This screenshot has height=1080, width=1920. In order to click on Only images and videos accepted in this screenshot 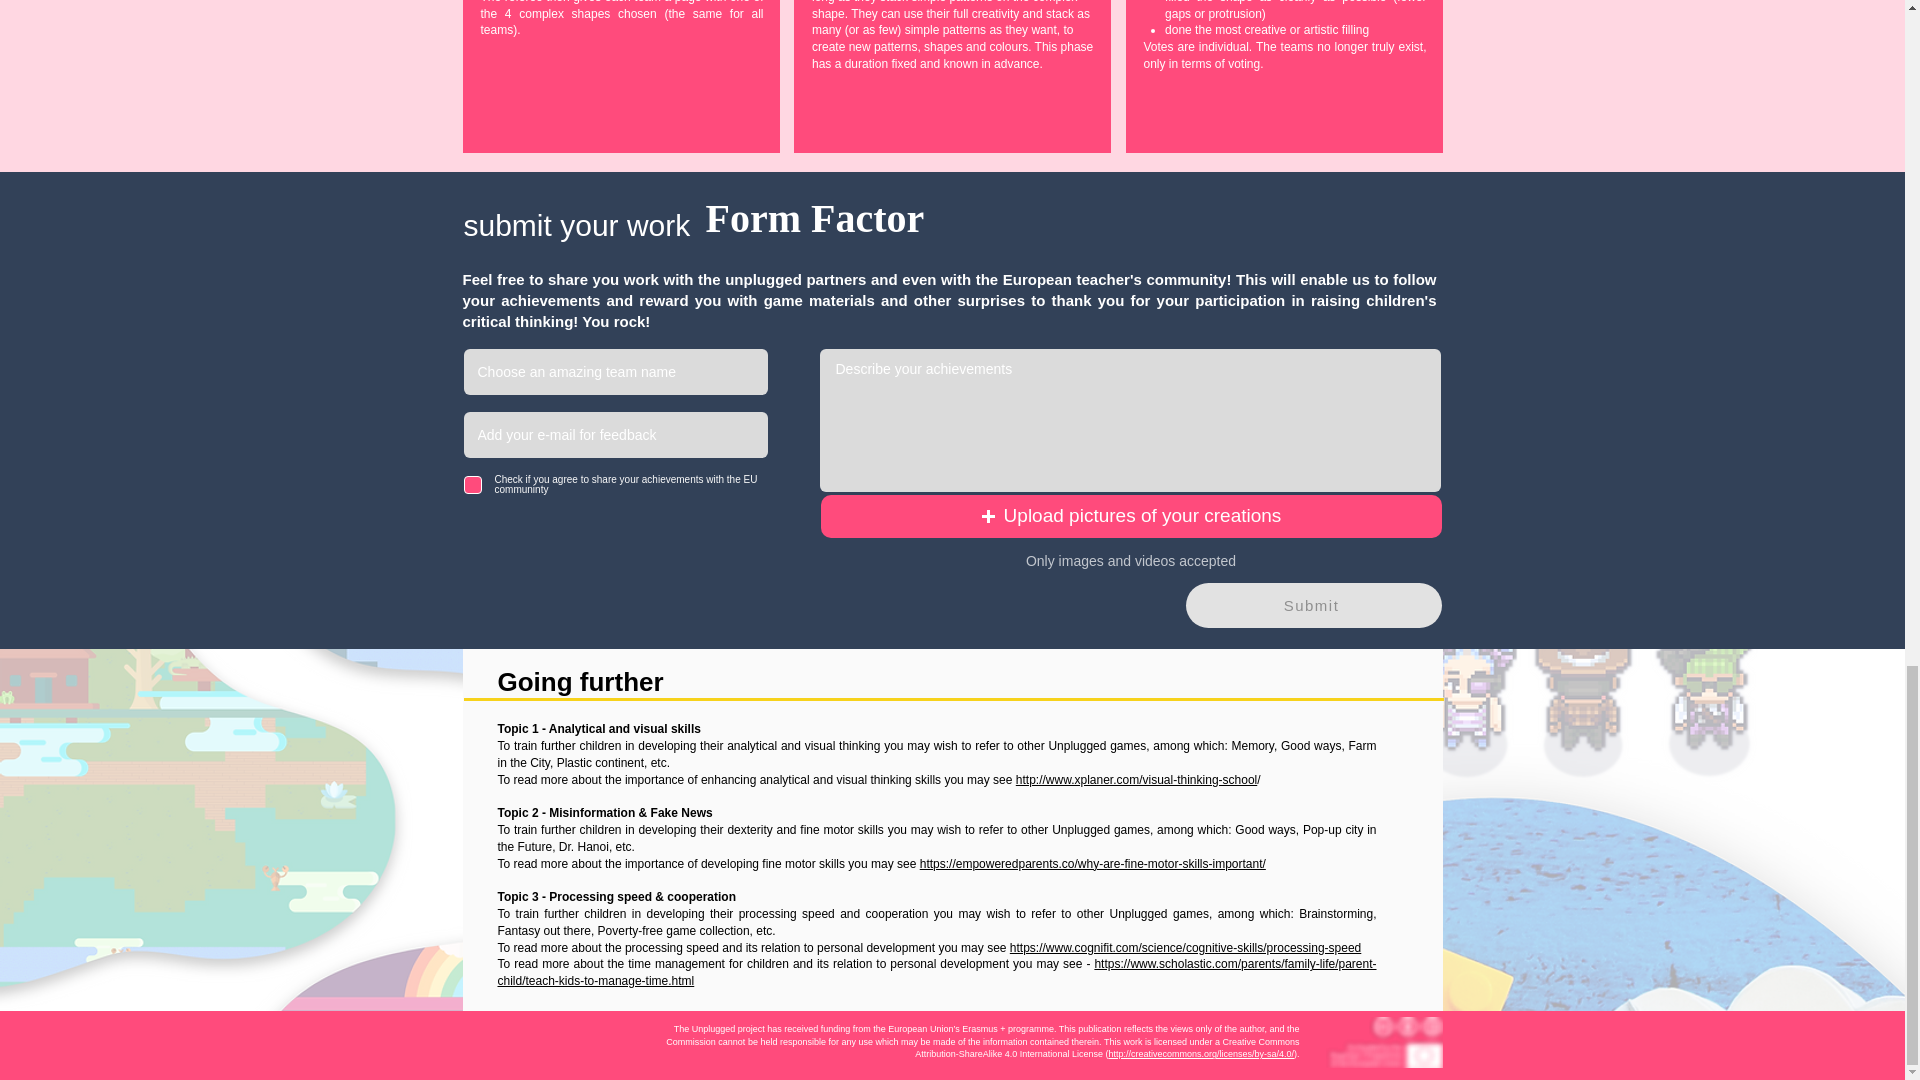, I will do `click(1130, 562)`.